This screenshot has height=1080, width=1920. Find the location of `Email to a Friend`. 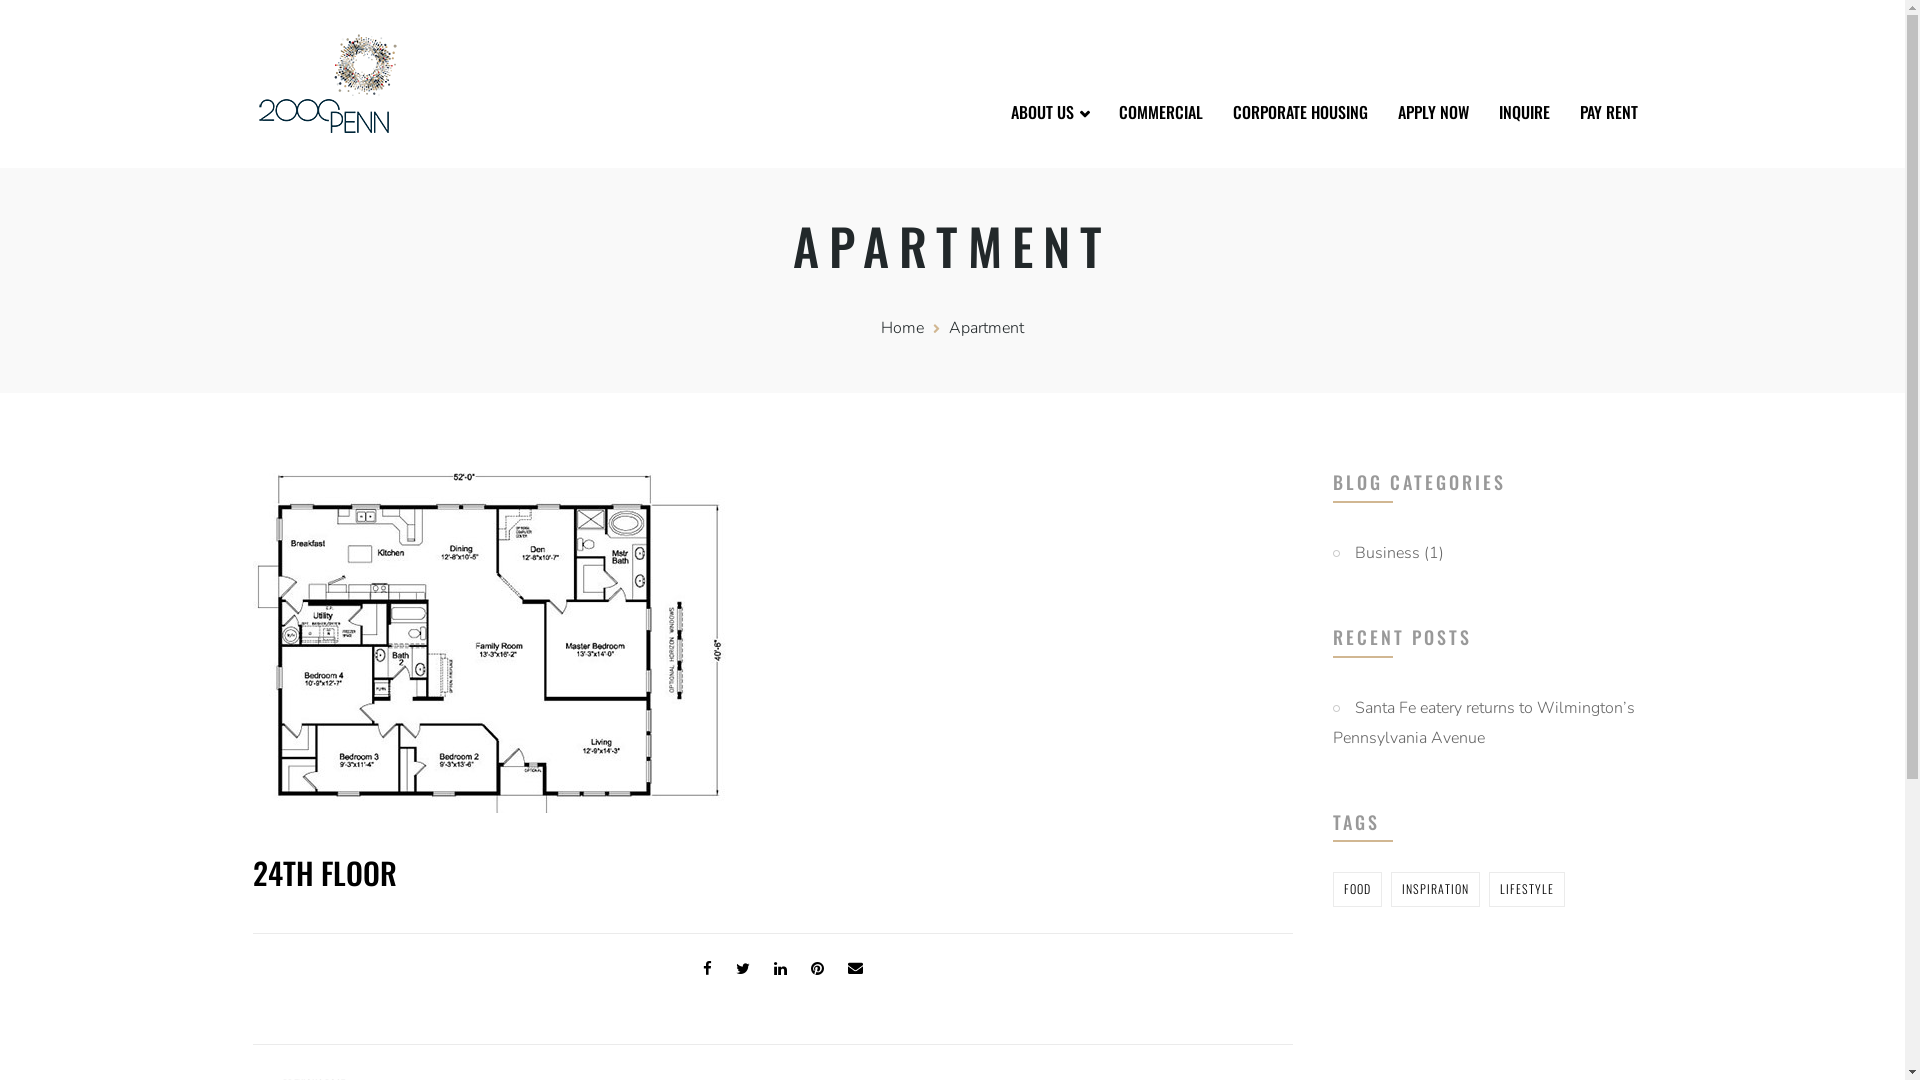

Email to a Friend is located at coordinates (856, 969).